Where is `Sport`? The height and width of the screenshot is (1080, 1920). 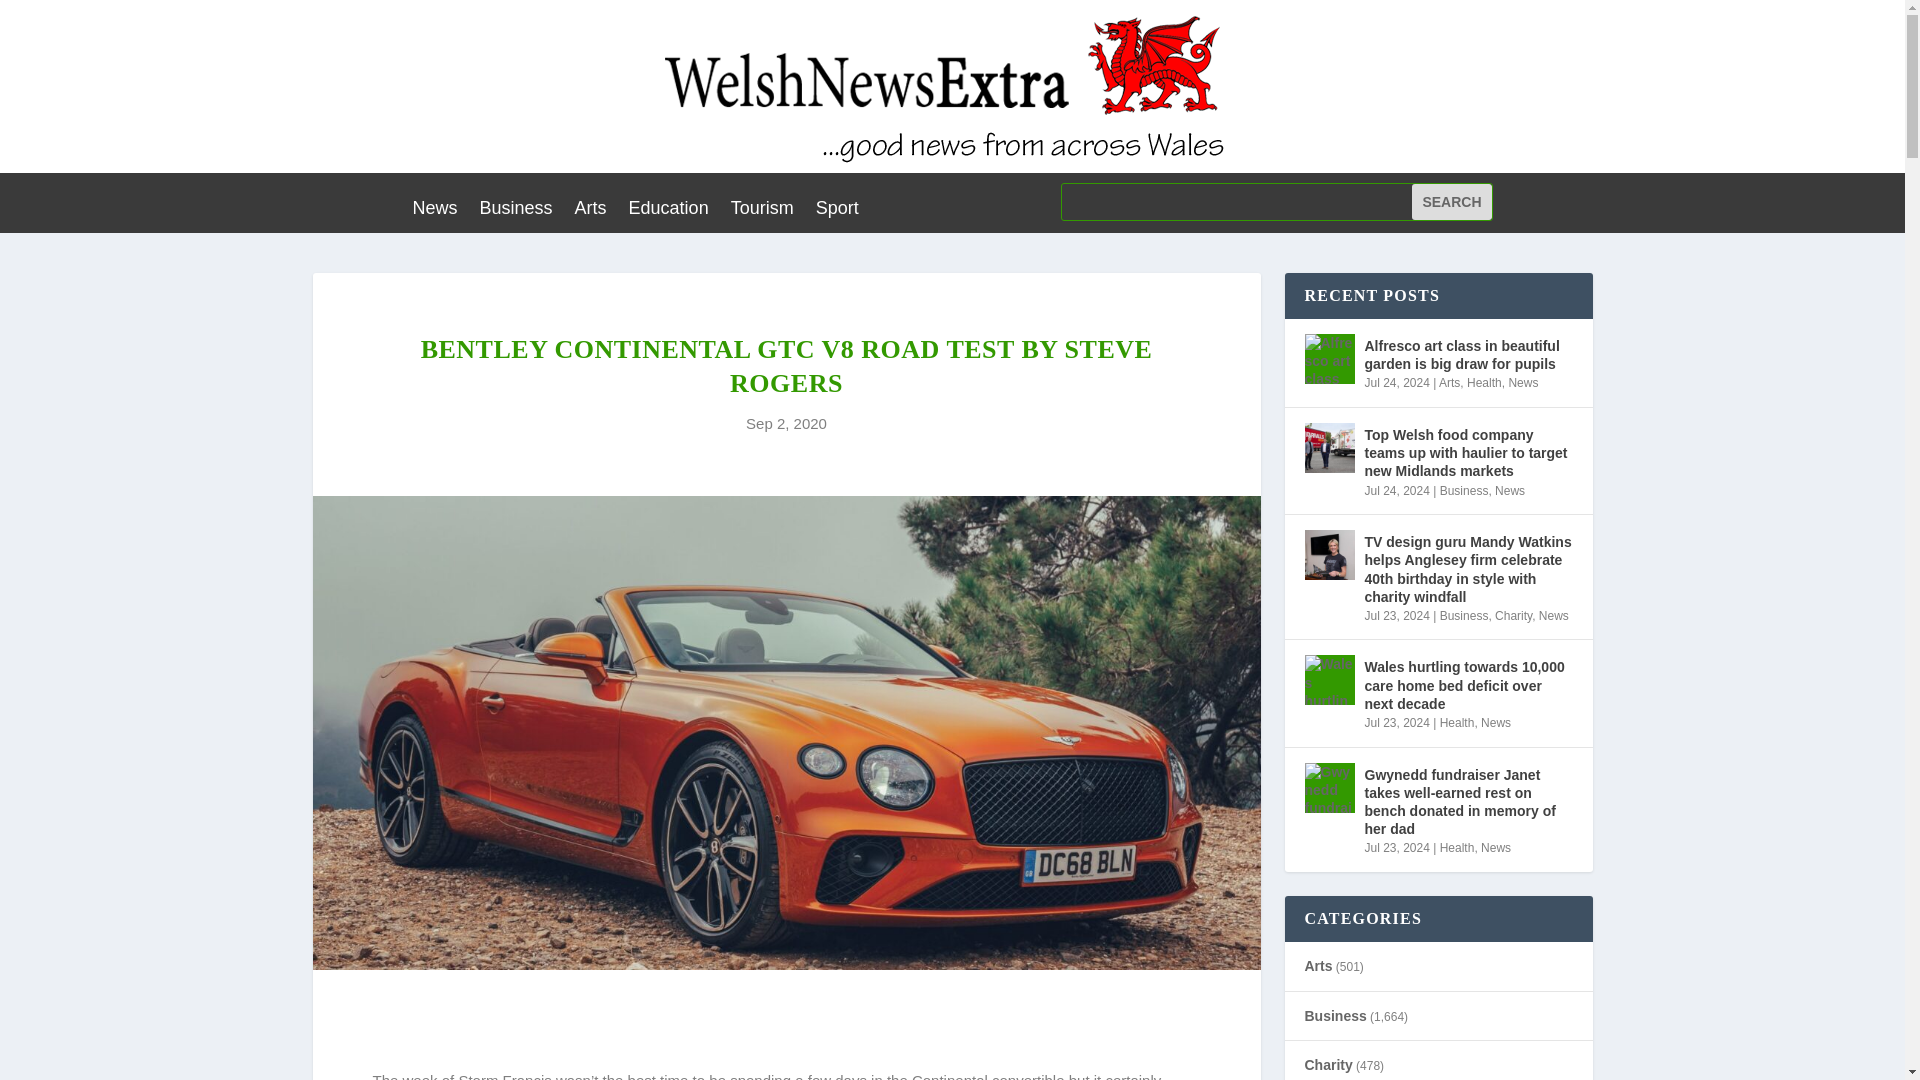 Sport is located at coordinates (837, 211).